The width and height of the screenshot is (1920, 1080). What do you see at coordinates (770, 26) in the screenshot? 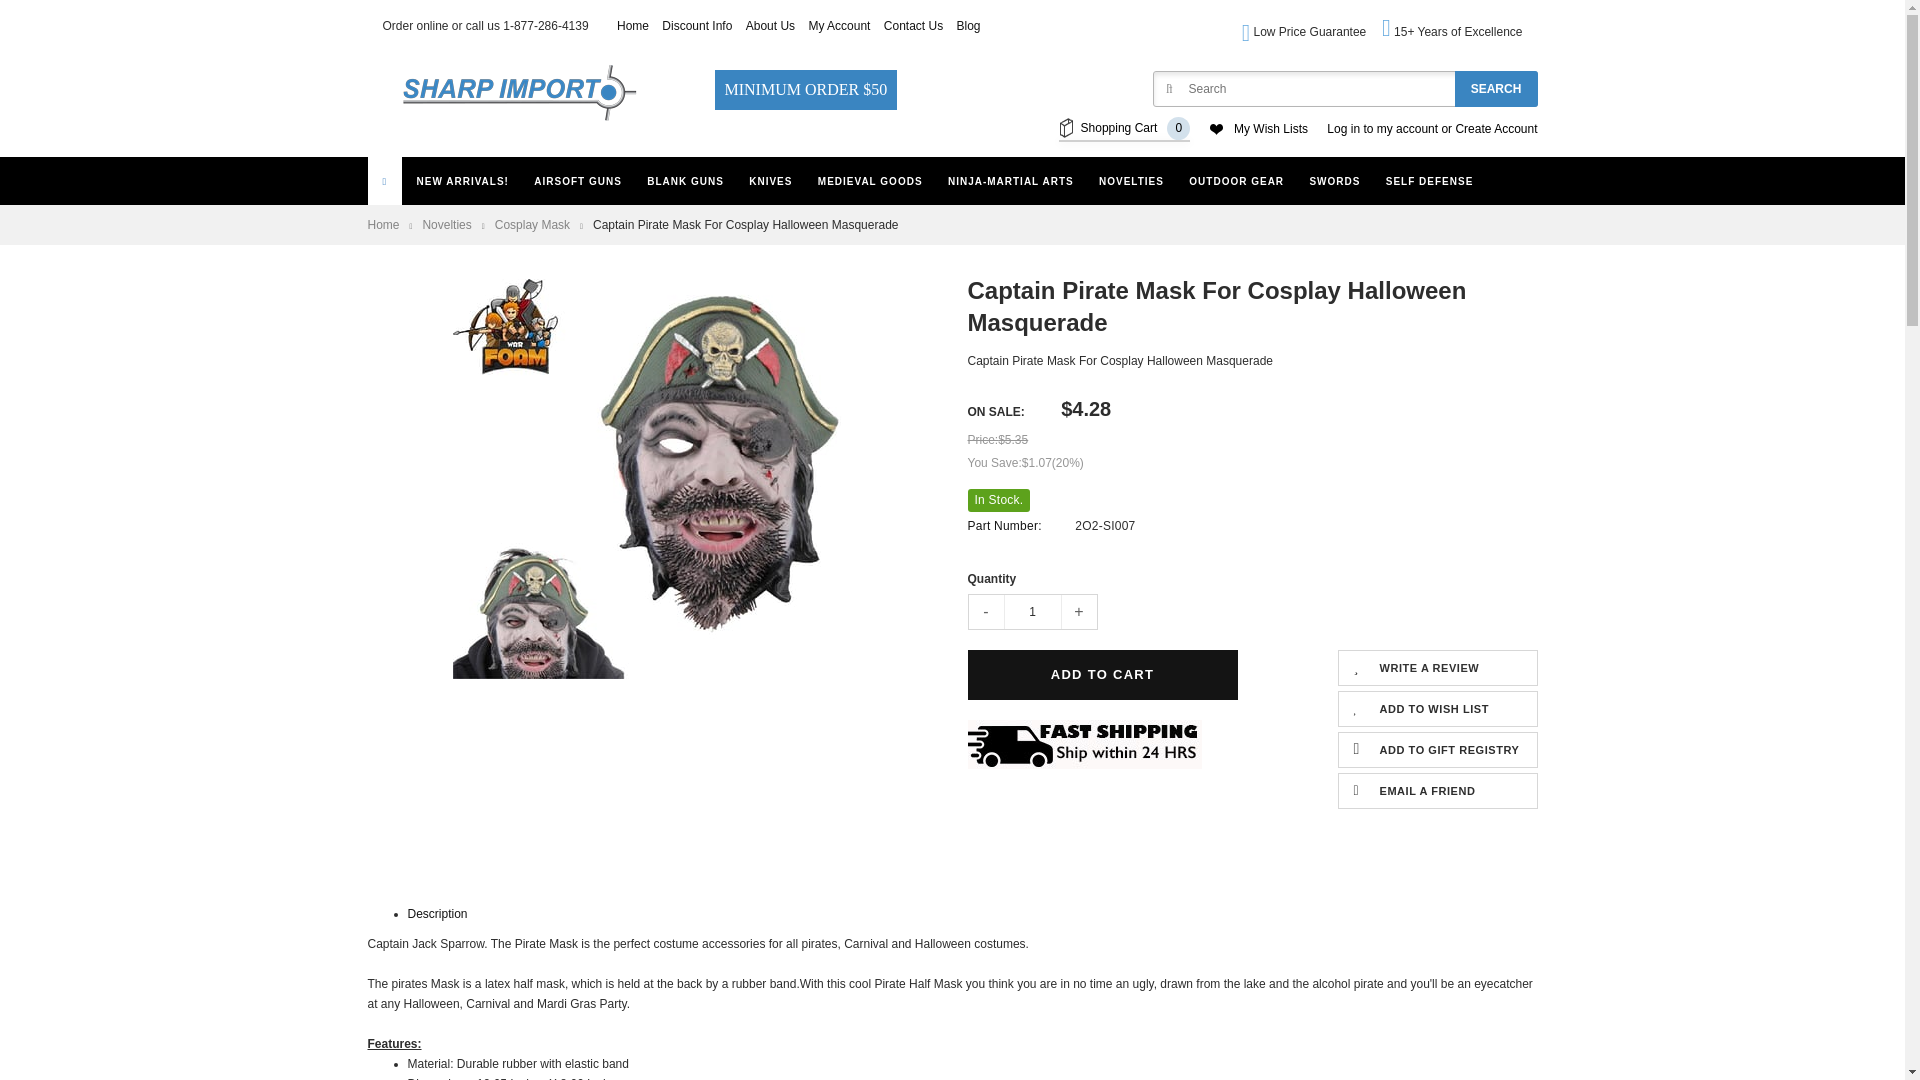
I see `About Us` at bounding box center [770, 26].